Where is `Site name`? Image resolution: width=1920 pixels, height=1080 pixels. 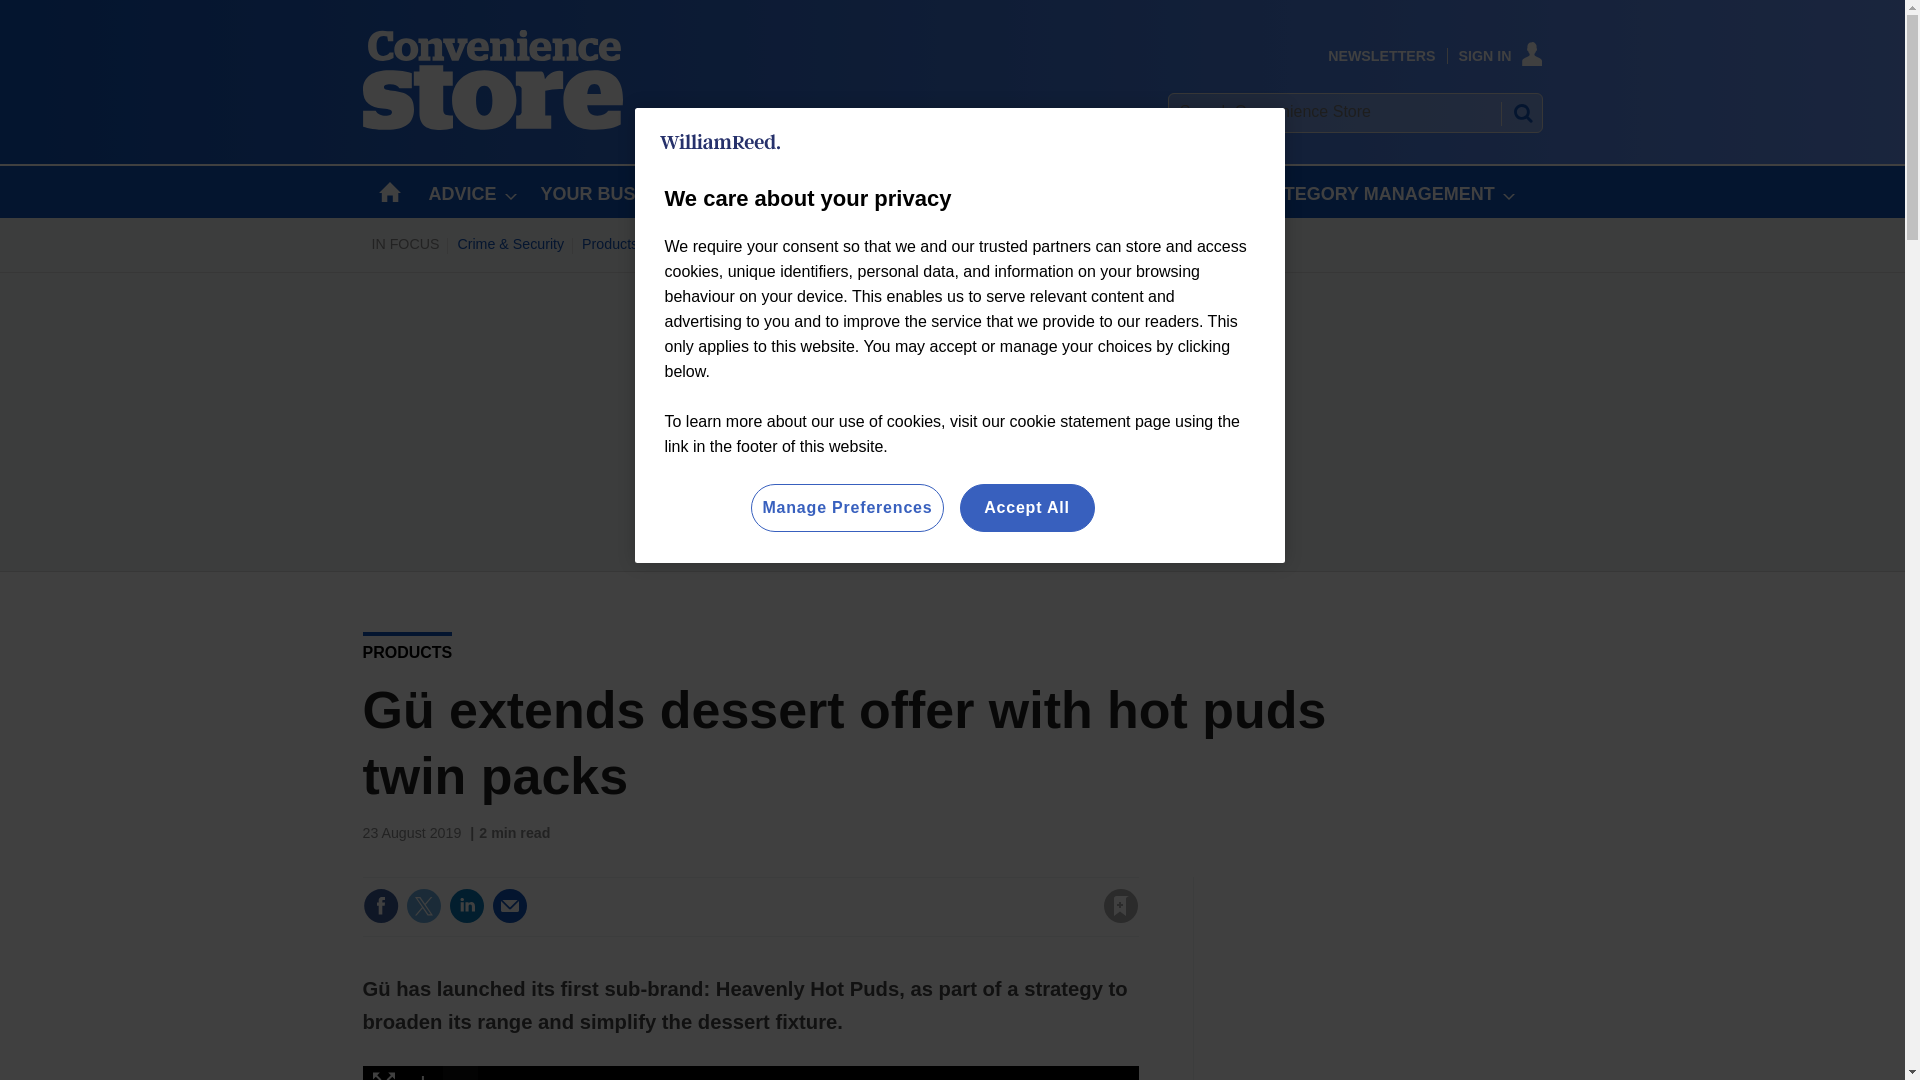 Site name is located at coordinates (492, 124).